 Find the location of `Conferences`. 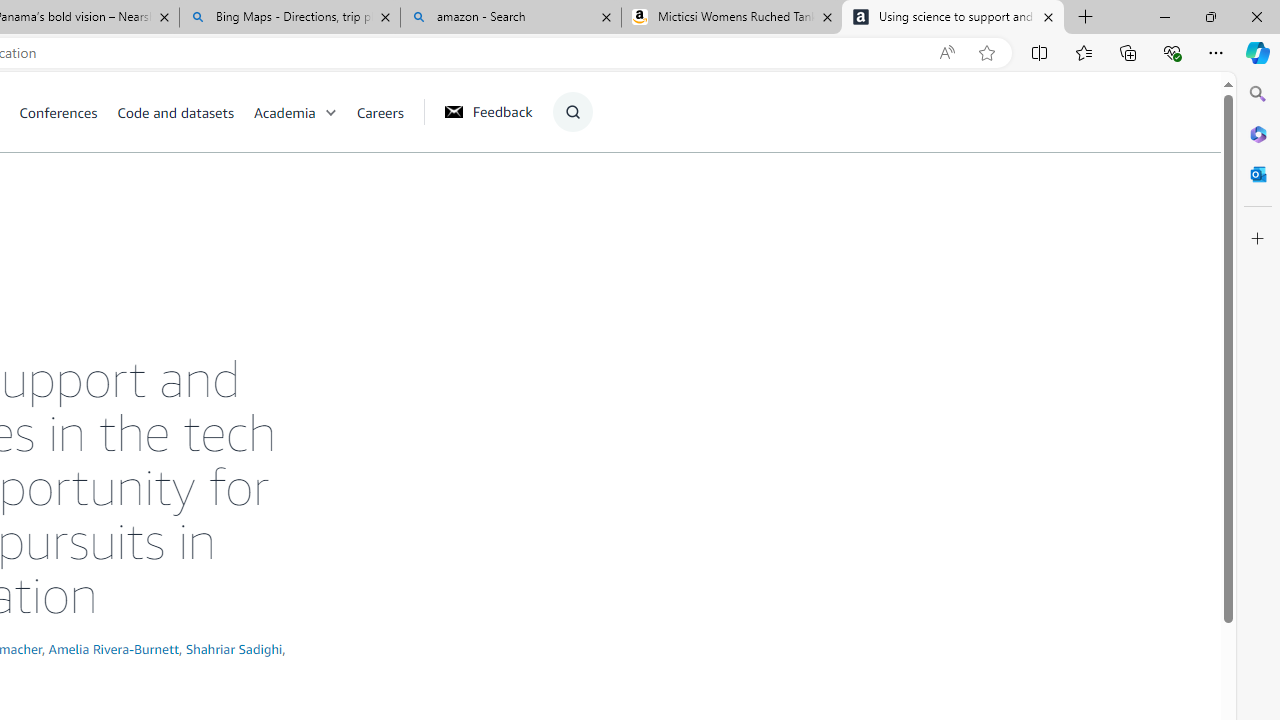

Conferences is located at coordinates (58, 112).